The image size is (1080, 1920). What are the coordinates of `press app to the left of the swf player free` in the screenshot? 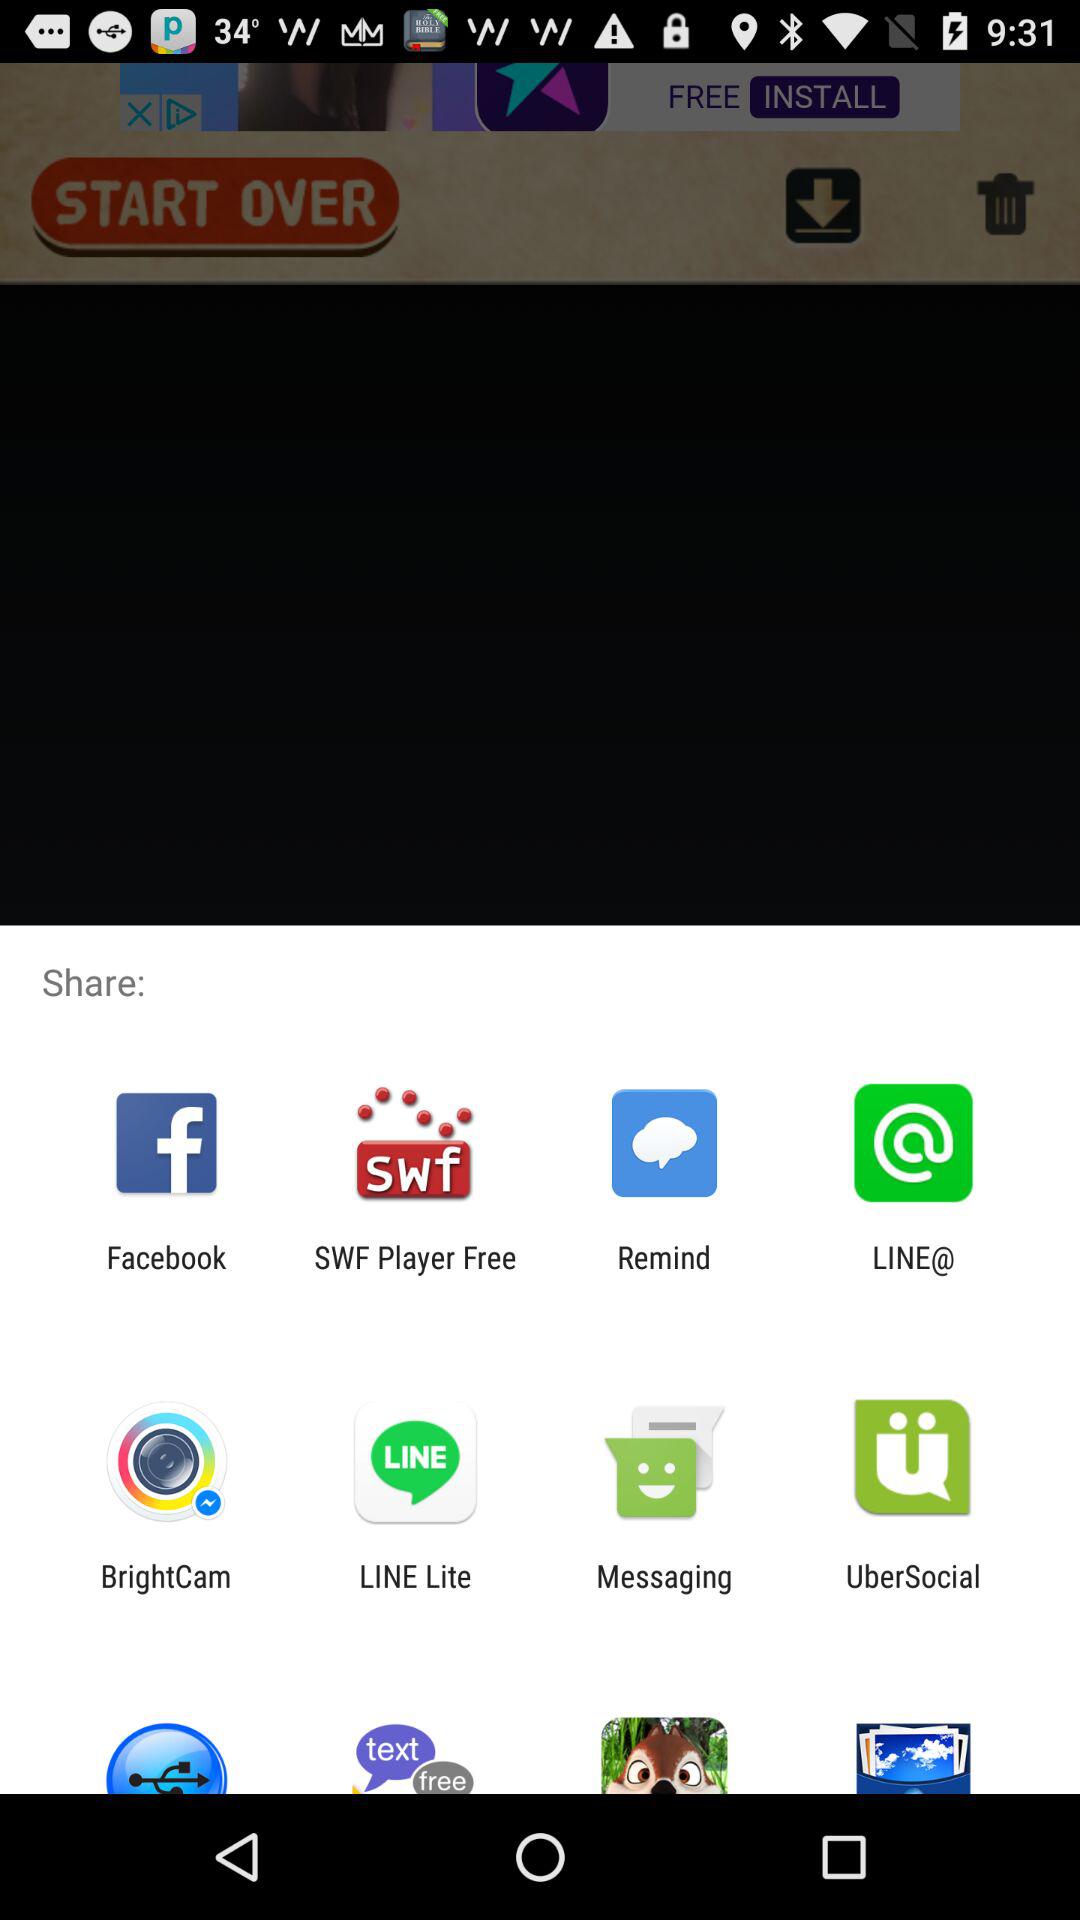 It's located at (166, 1274).